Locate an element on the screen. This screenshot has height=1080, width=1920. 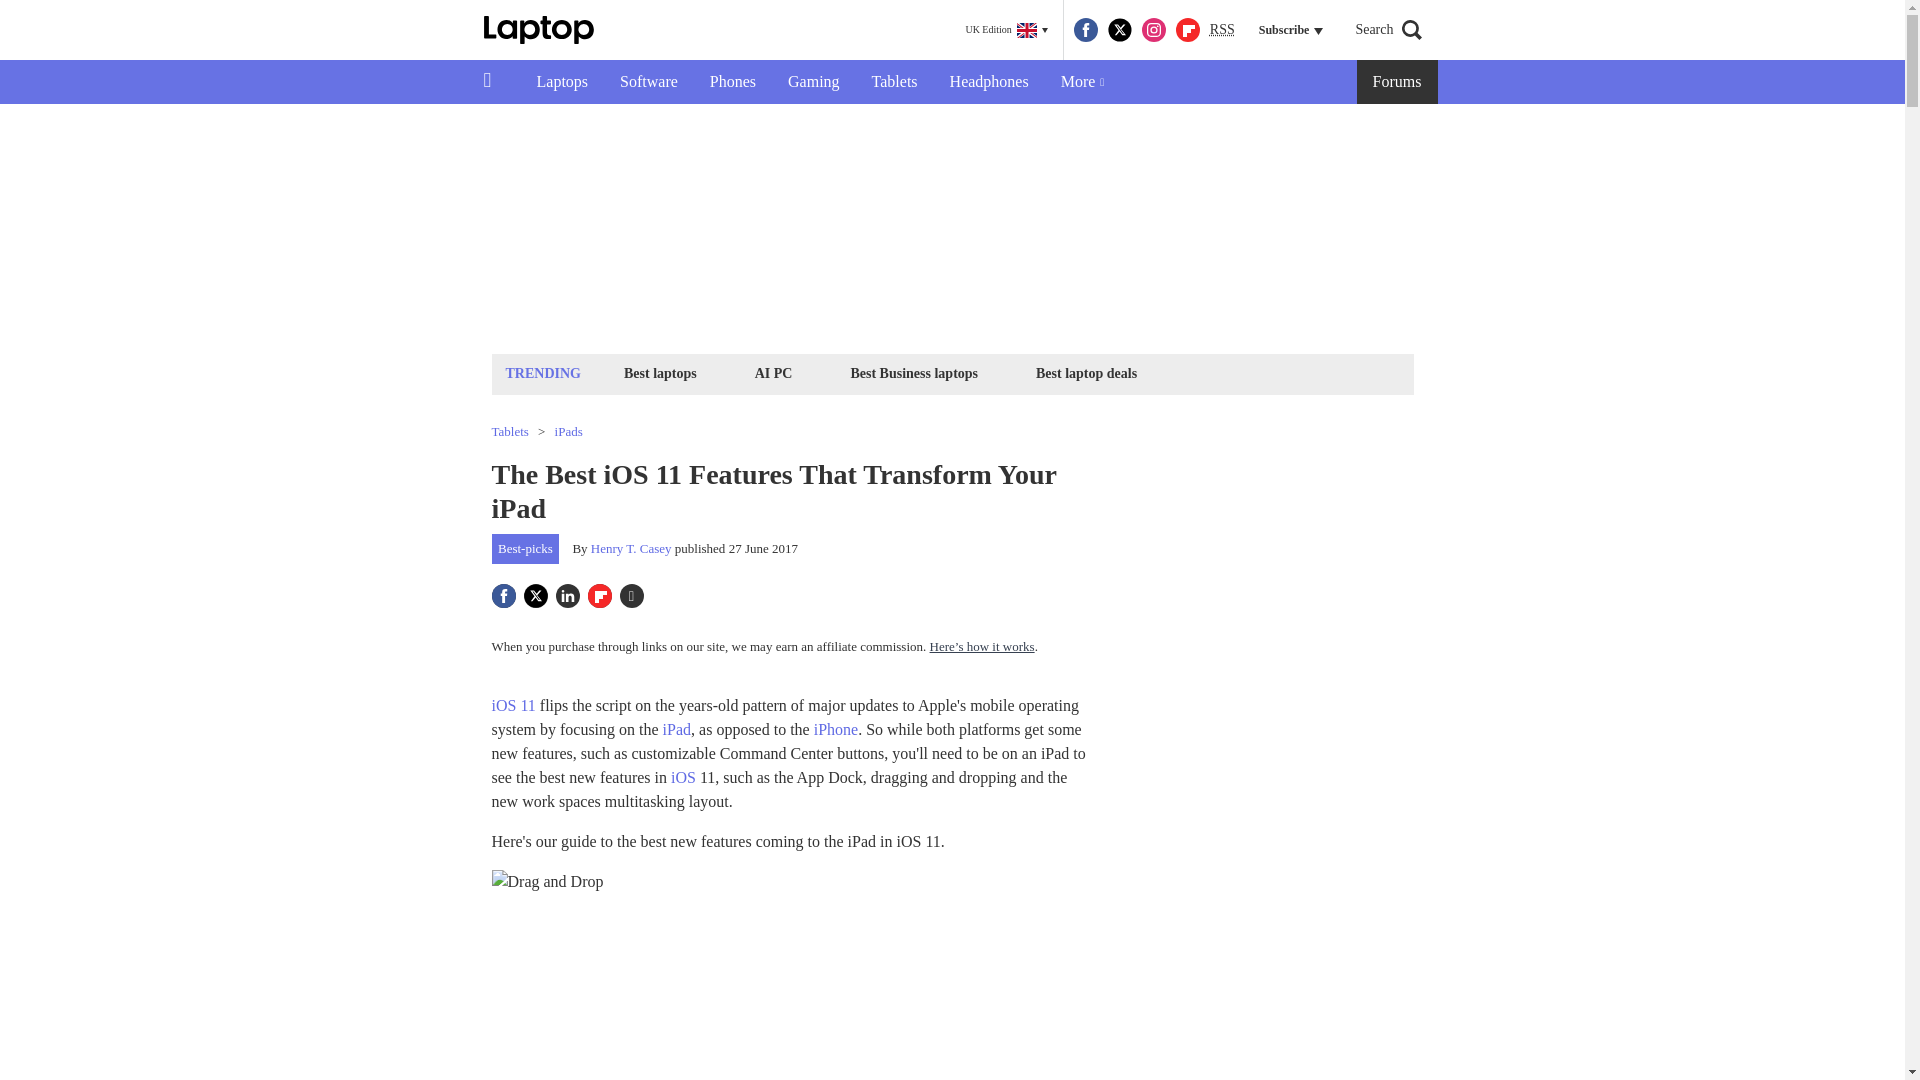
Tablets is located at coordinates (894, 82).